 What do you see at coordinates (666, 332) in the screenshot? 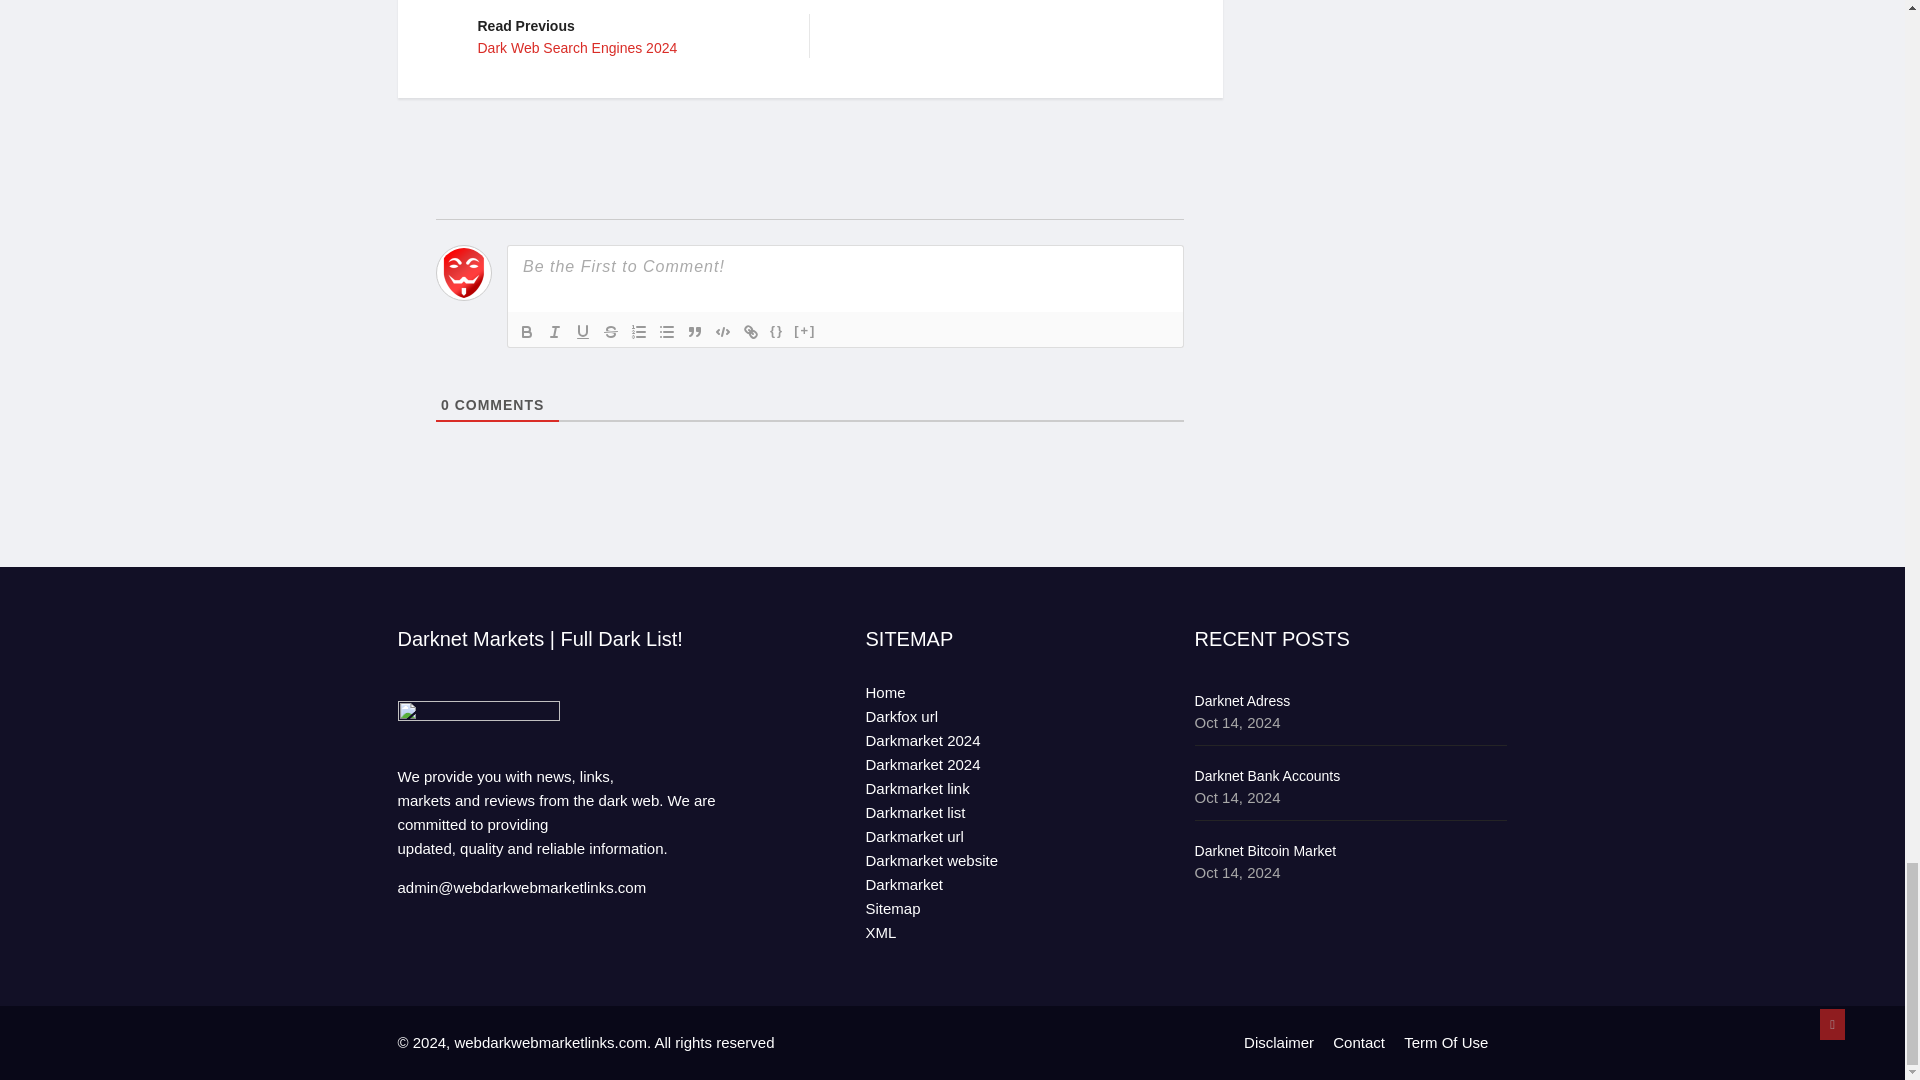
I see `Unordered List` at bounding box center [666, 332].